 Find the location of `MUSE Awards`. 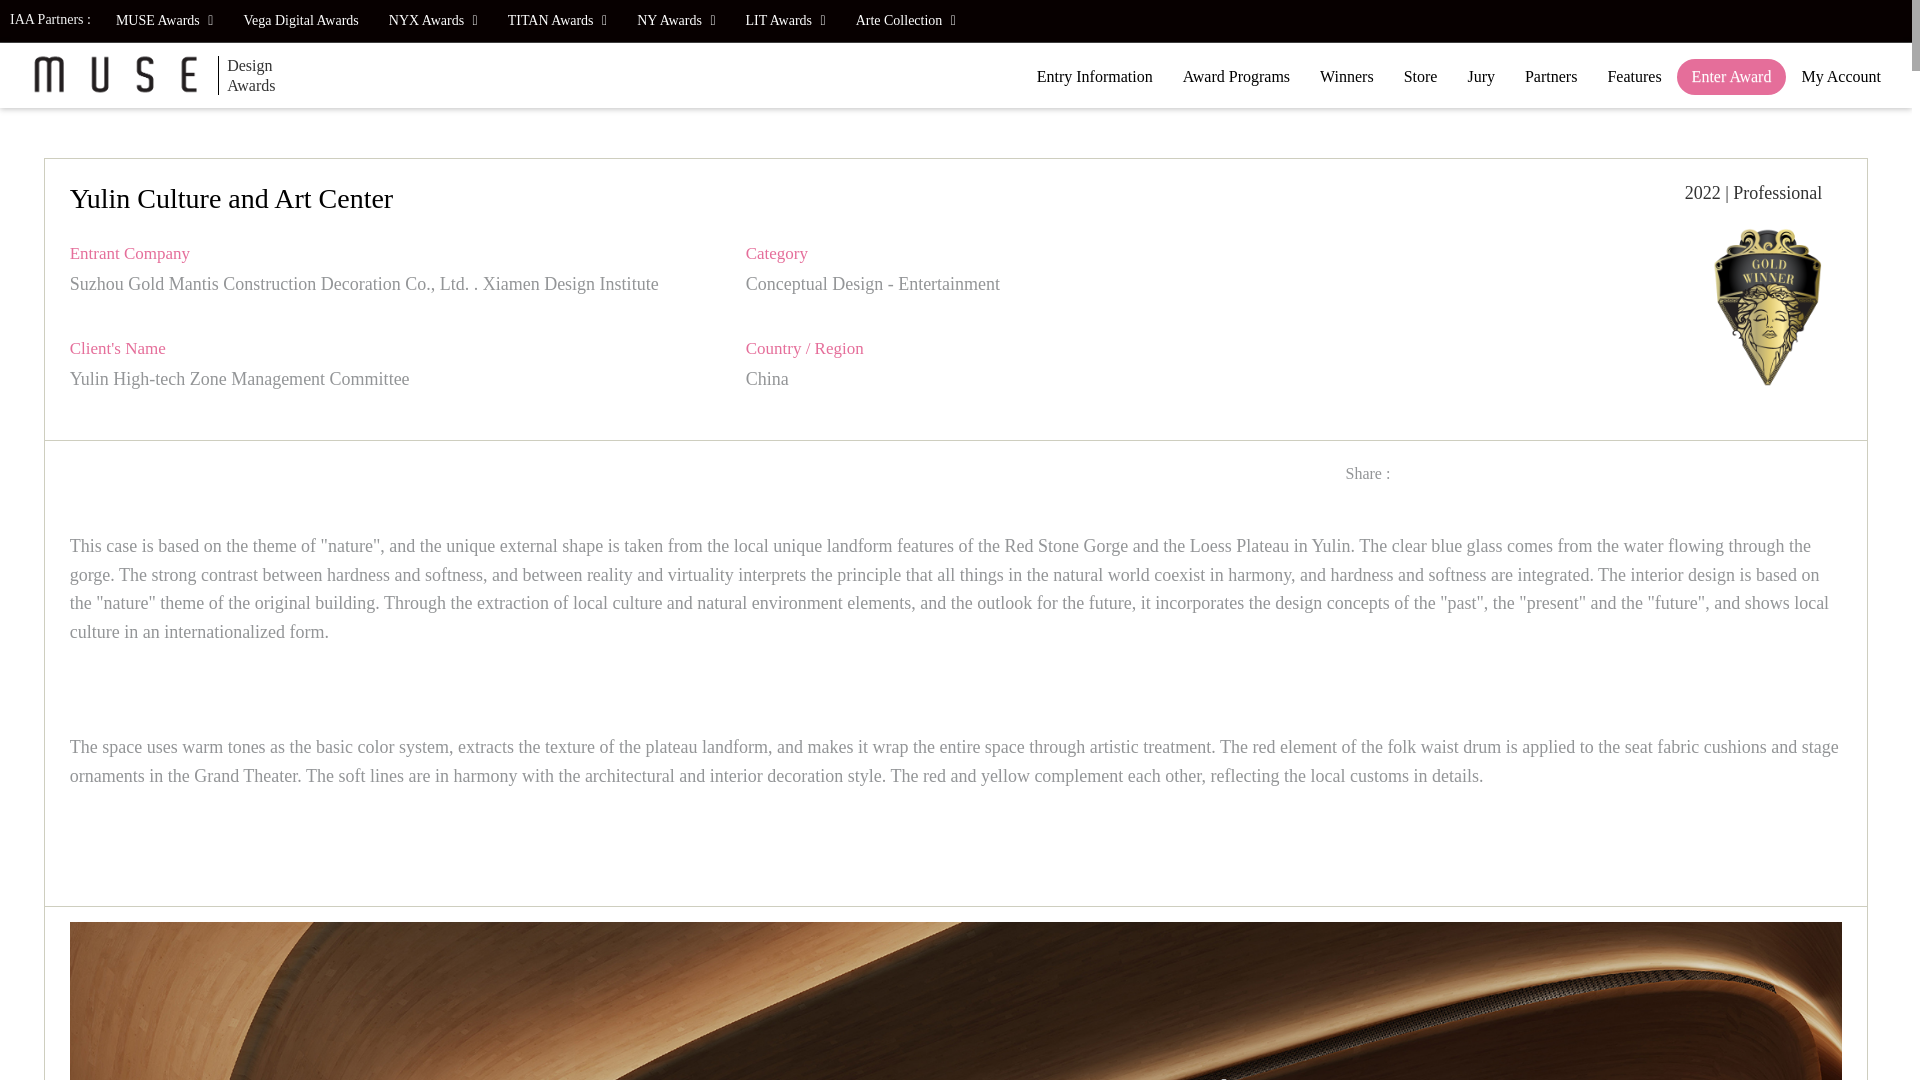

MUSE Awards is located at coordinates (164, 21).